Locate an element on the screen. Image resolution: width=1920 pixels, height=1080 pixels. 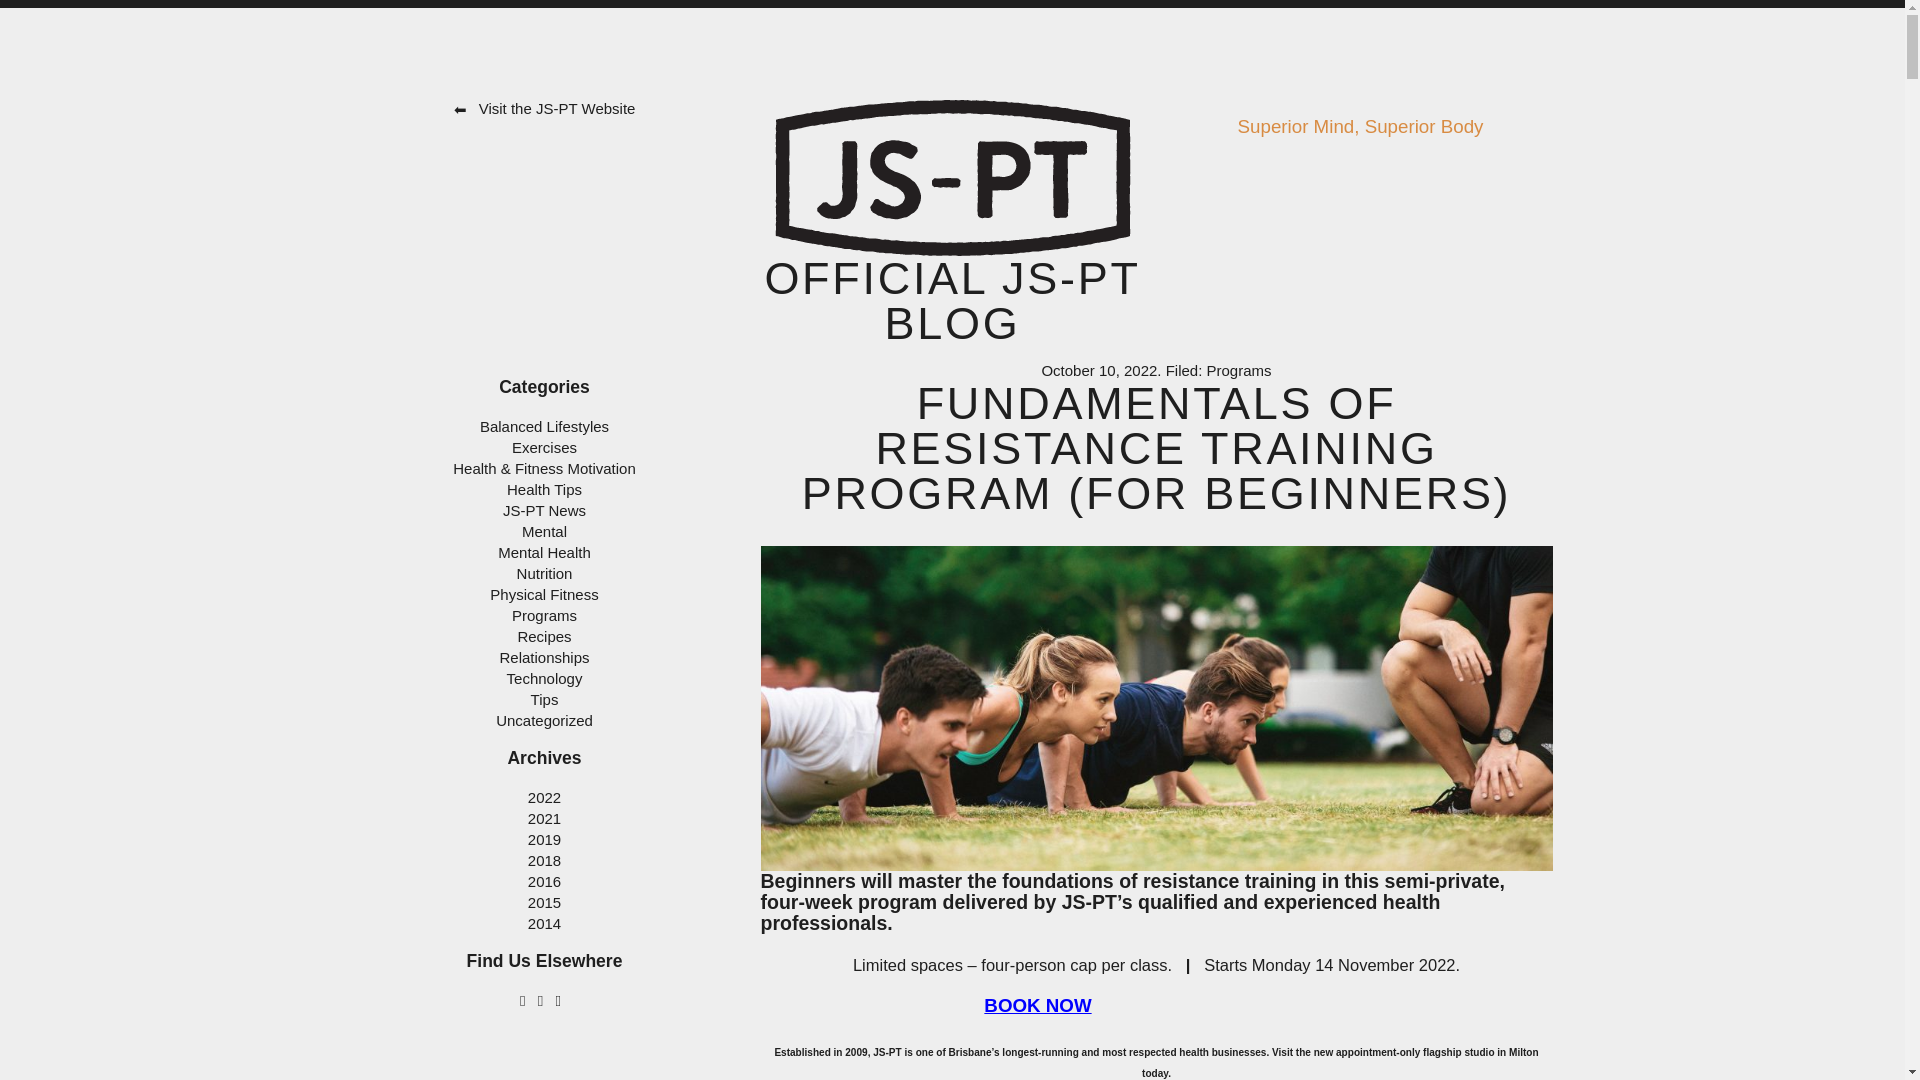
2016 is located at coordinates (544, 880).